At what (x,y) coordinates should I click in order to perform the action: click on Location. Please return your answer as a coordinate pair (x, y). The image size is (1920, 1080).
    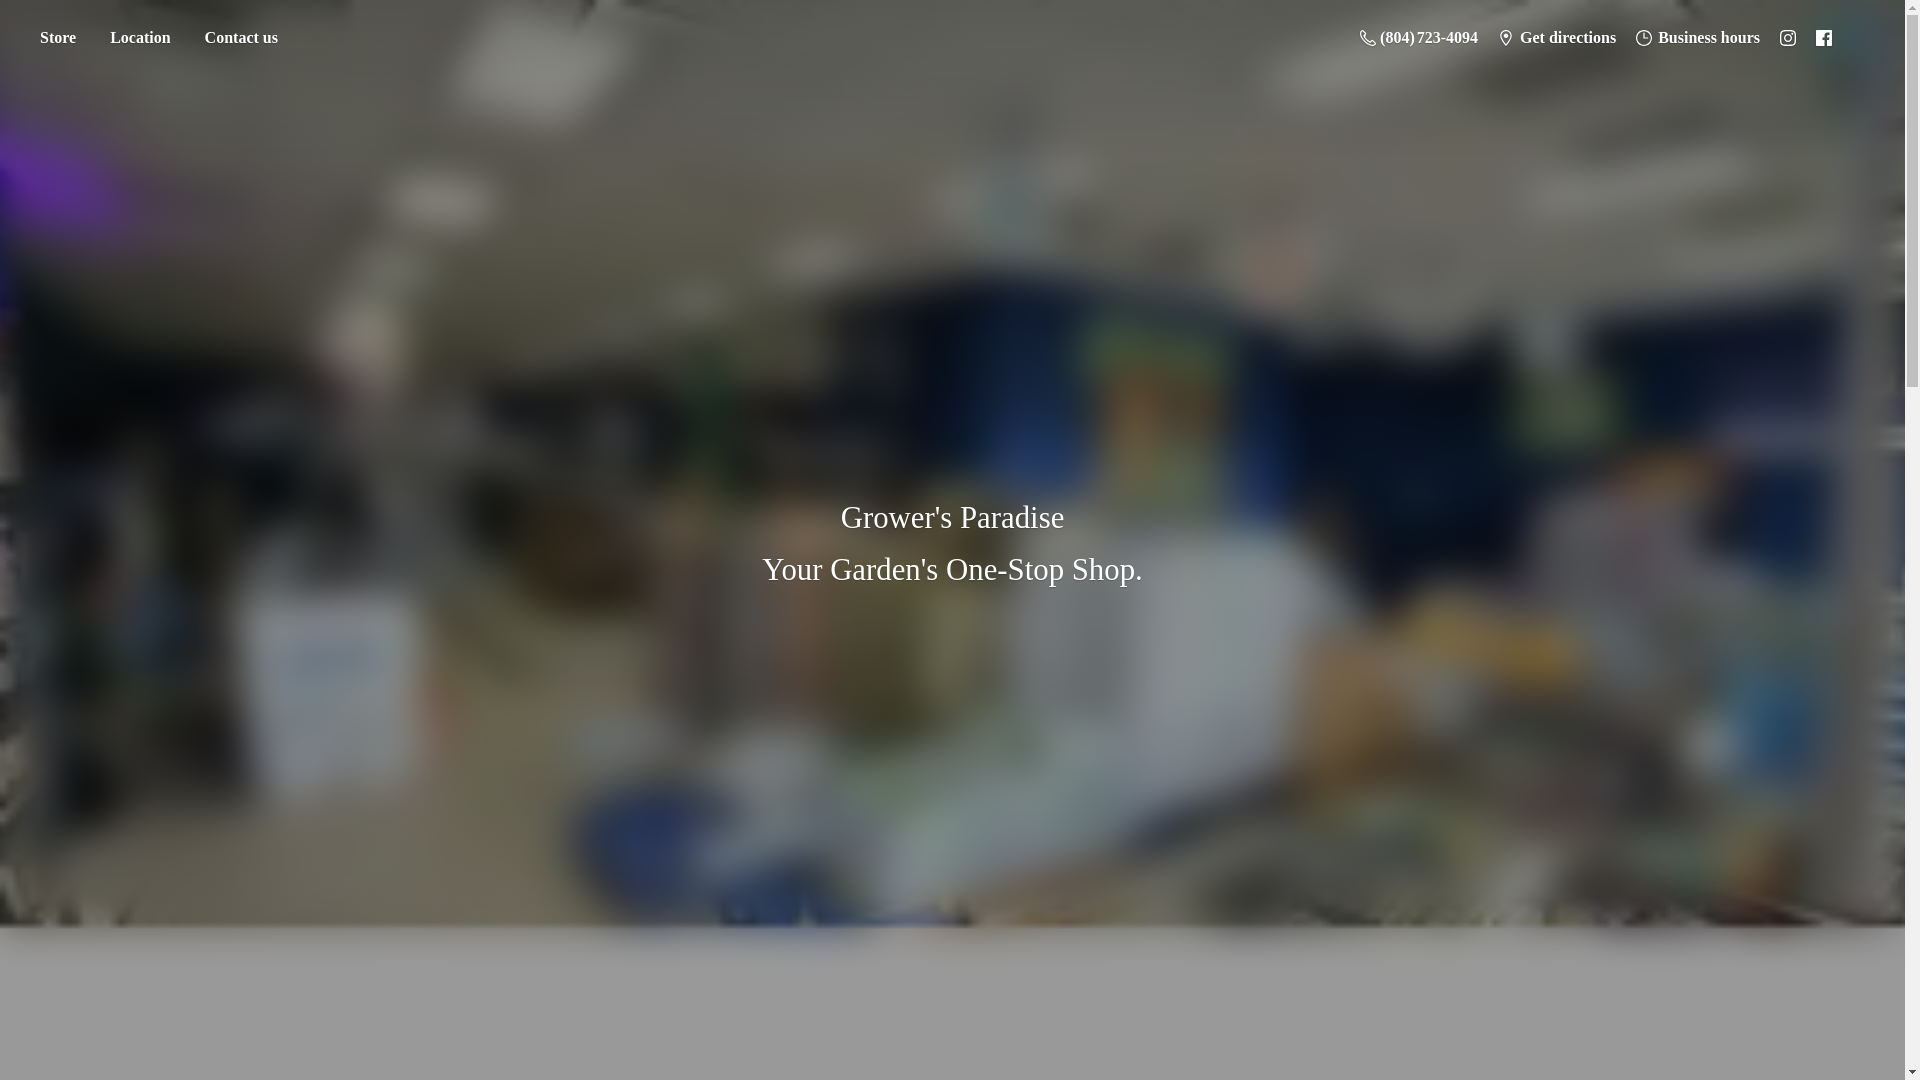
    Looking at the image, I should click on (139, 38).